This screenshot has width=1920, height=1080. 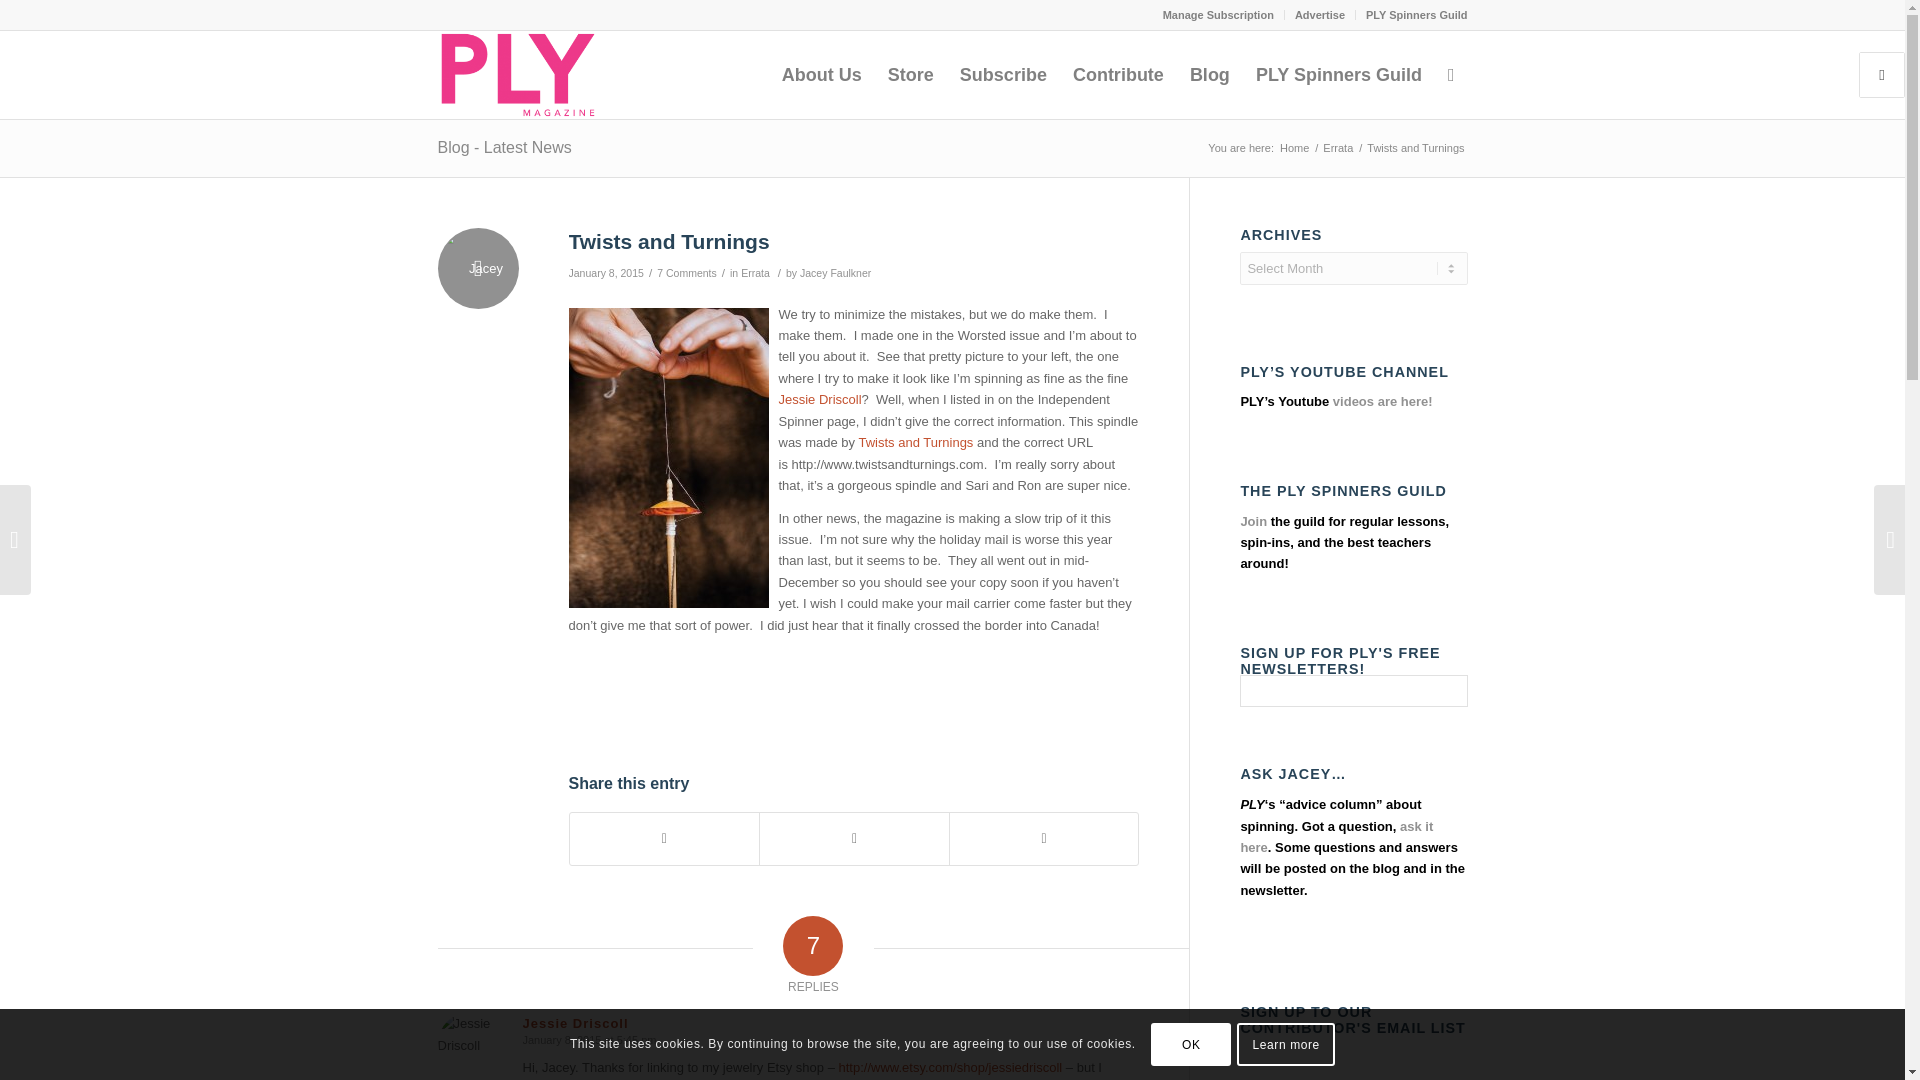 What do you see at coordinates (504, 147) in the screenshot?
I see `Blog - Latest News` at bounding box center [504, 147].